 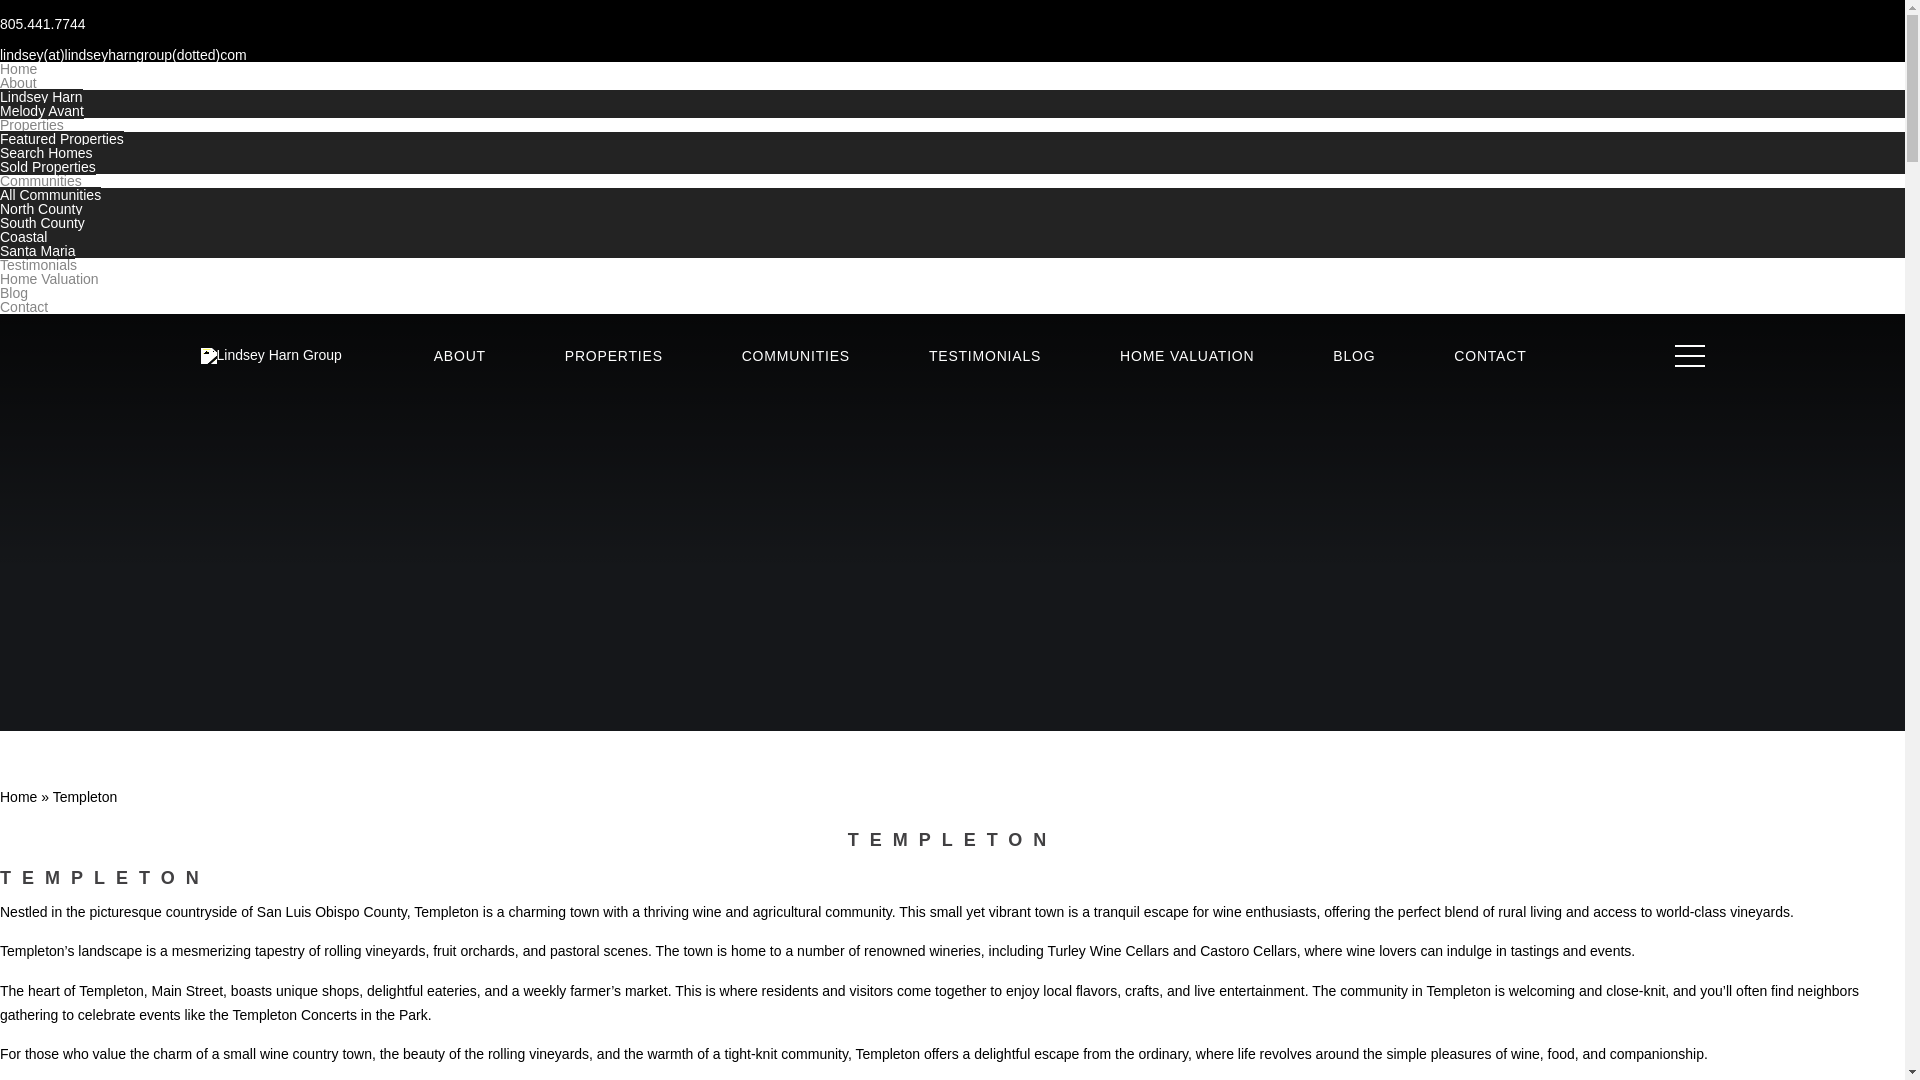 What do you see at coordinates (984, 355) in the screenshot?
I see `TESTIMONIALS` at bounding box center [984, 355].